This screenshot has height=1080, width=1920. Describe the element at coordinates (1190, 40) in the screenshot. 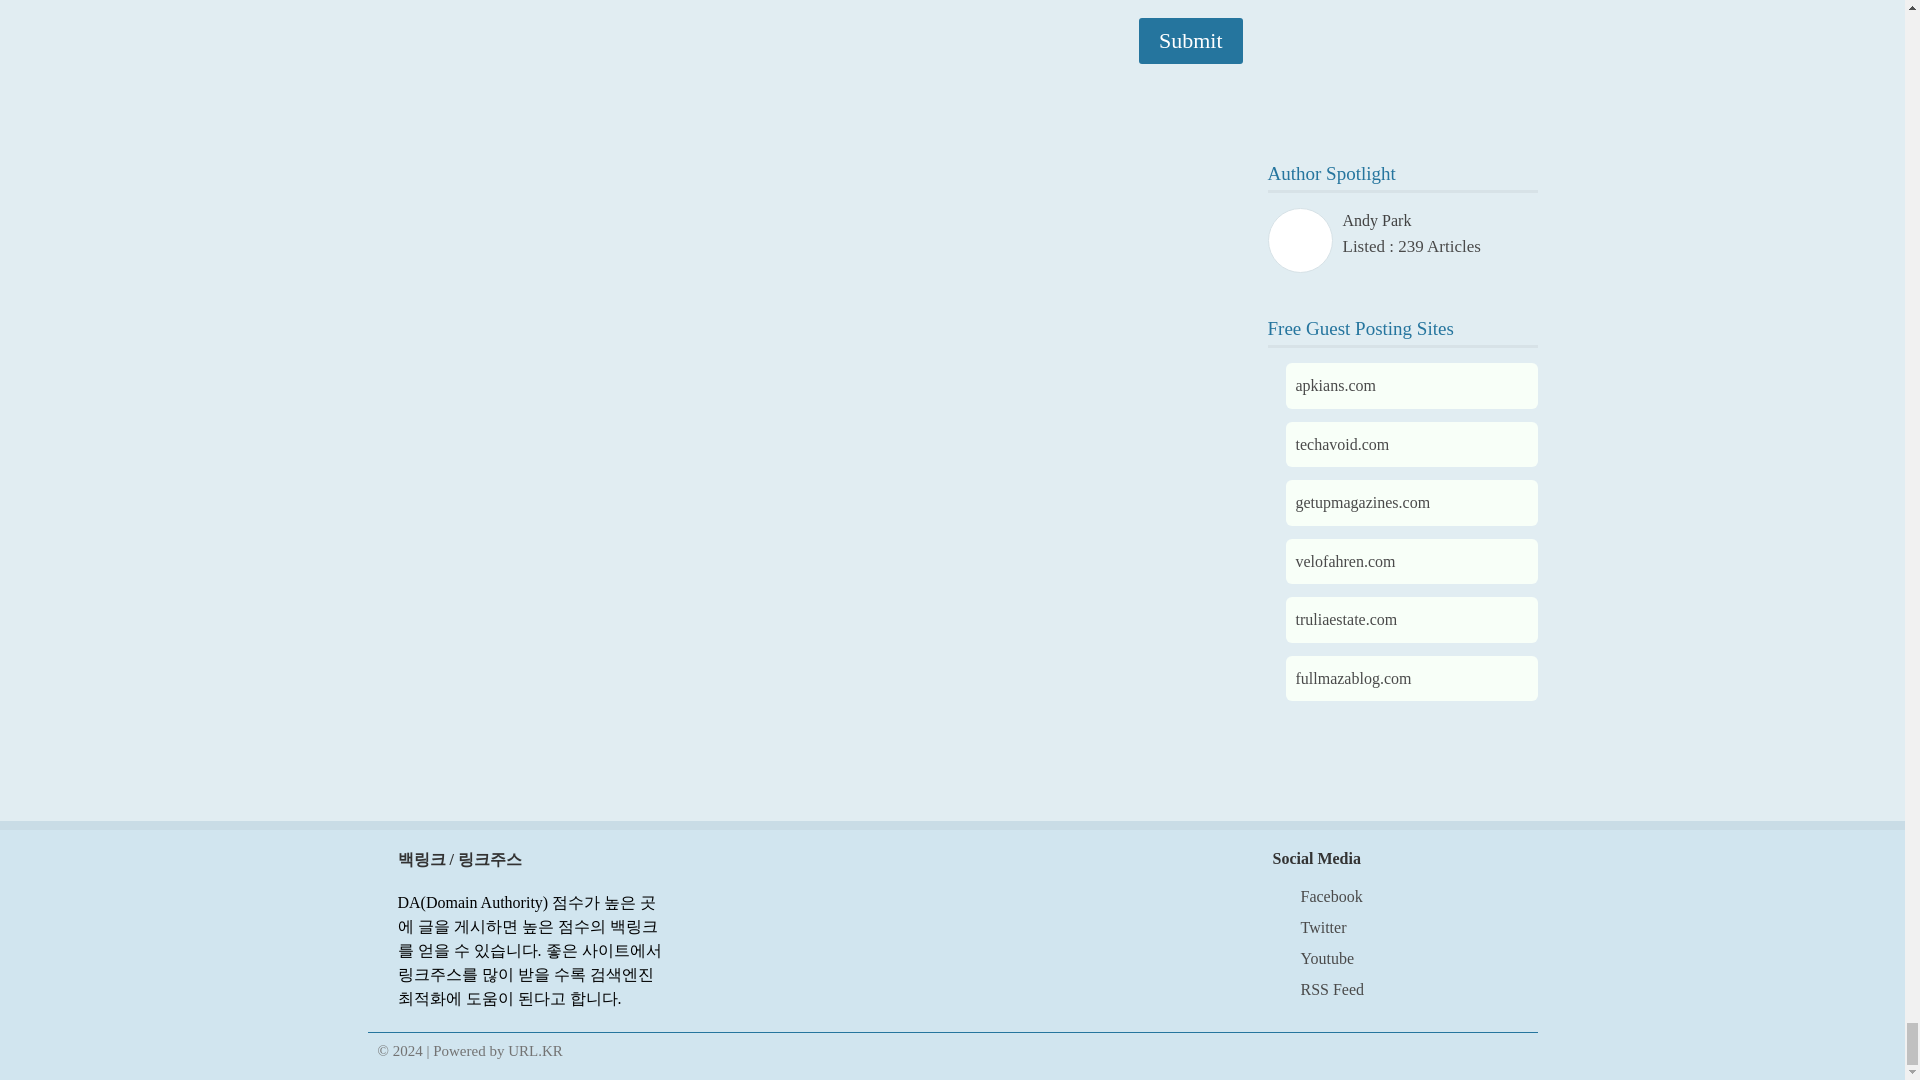

I see `Submit` at that location.